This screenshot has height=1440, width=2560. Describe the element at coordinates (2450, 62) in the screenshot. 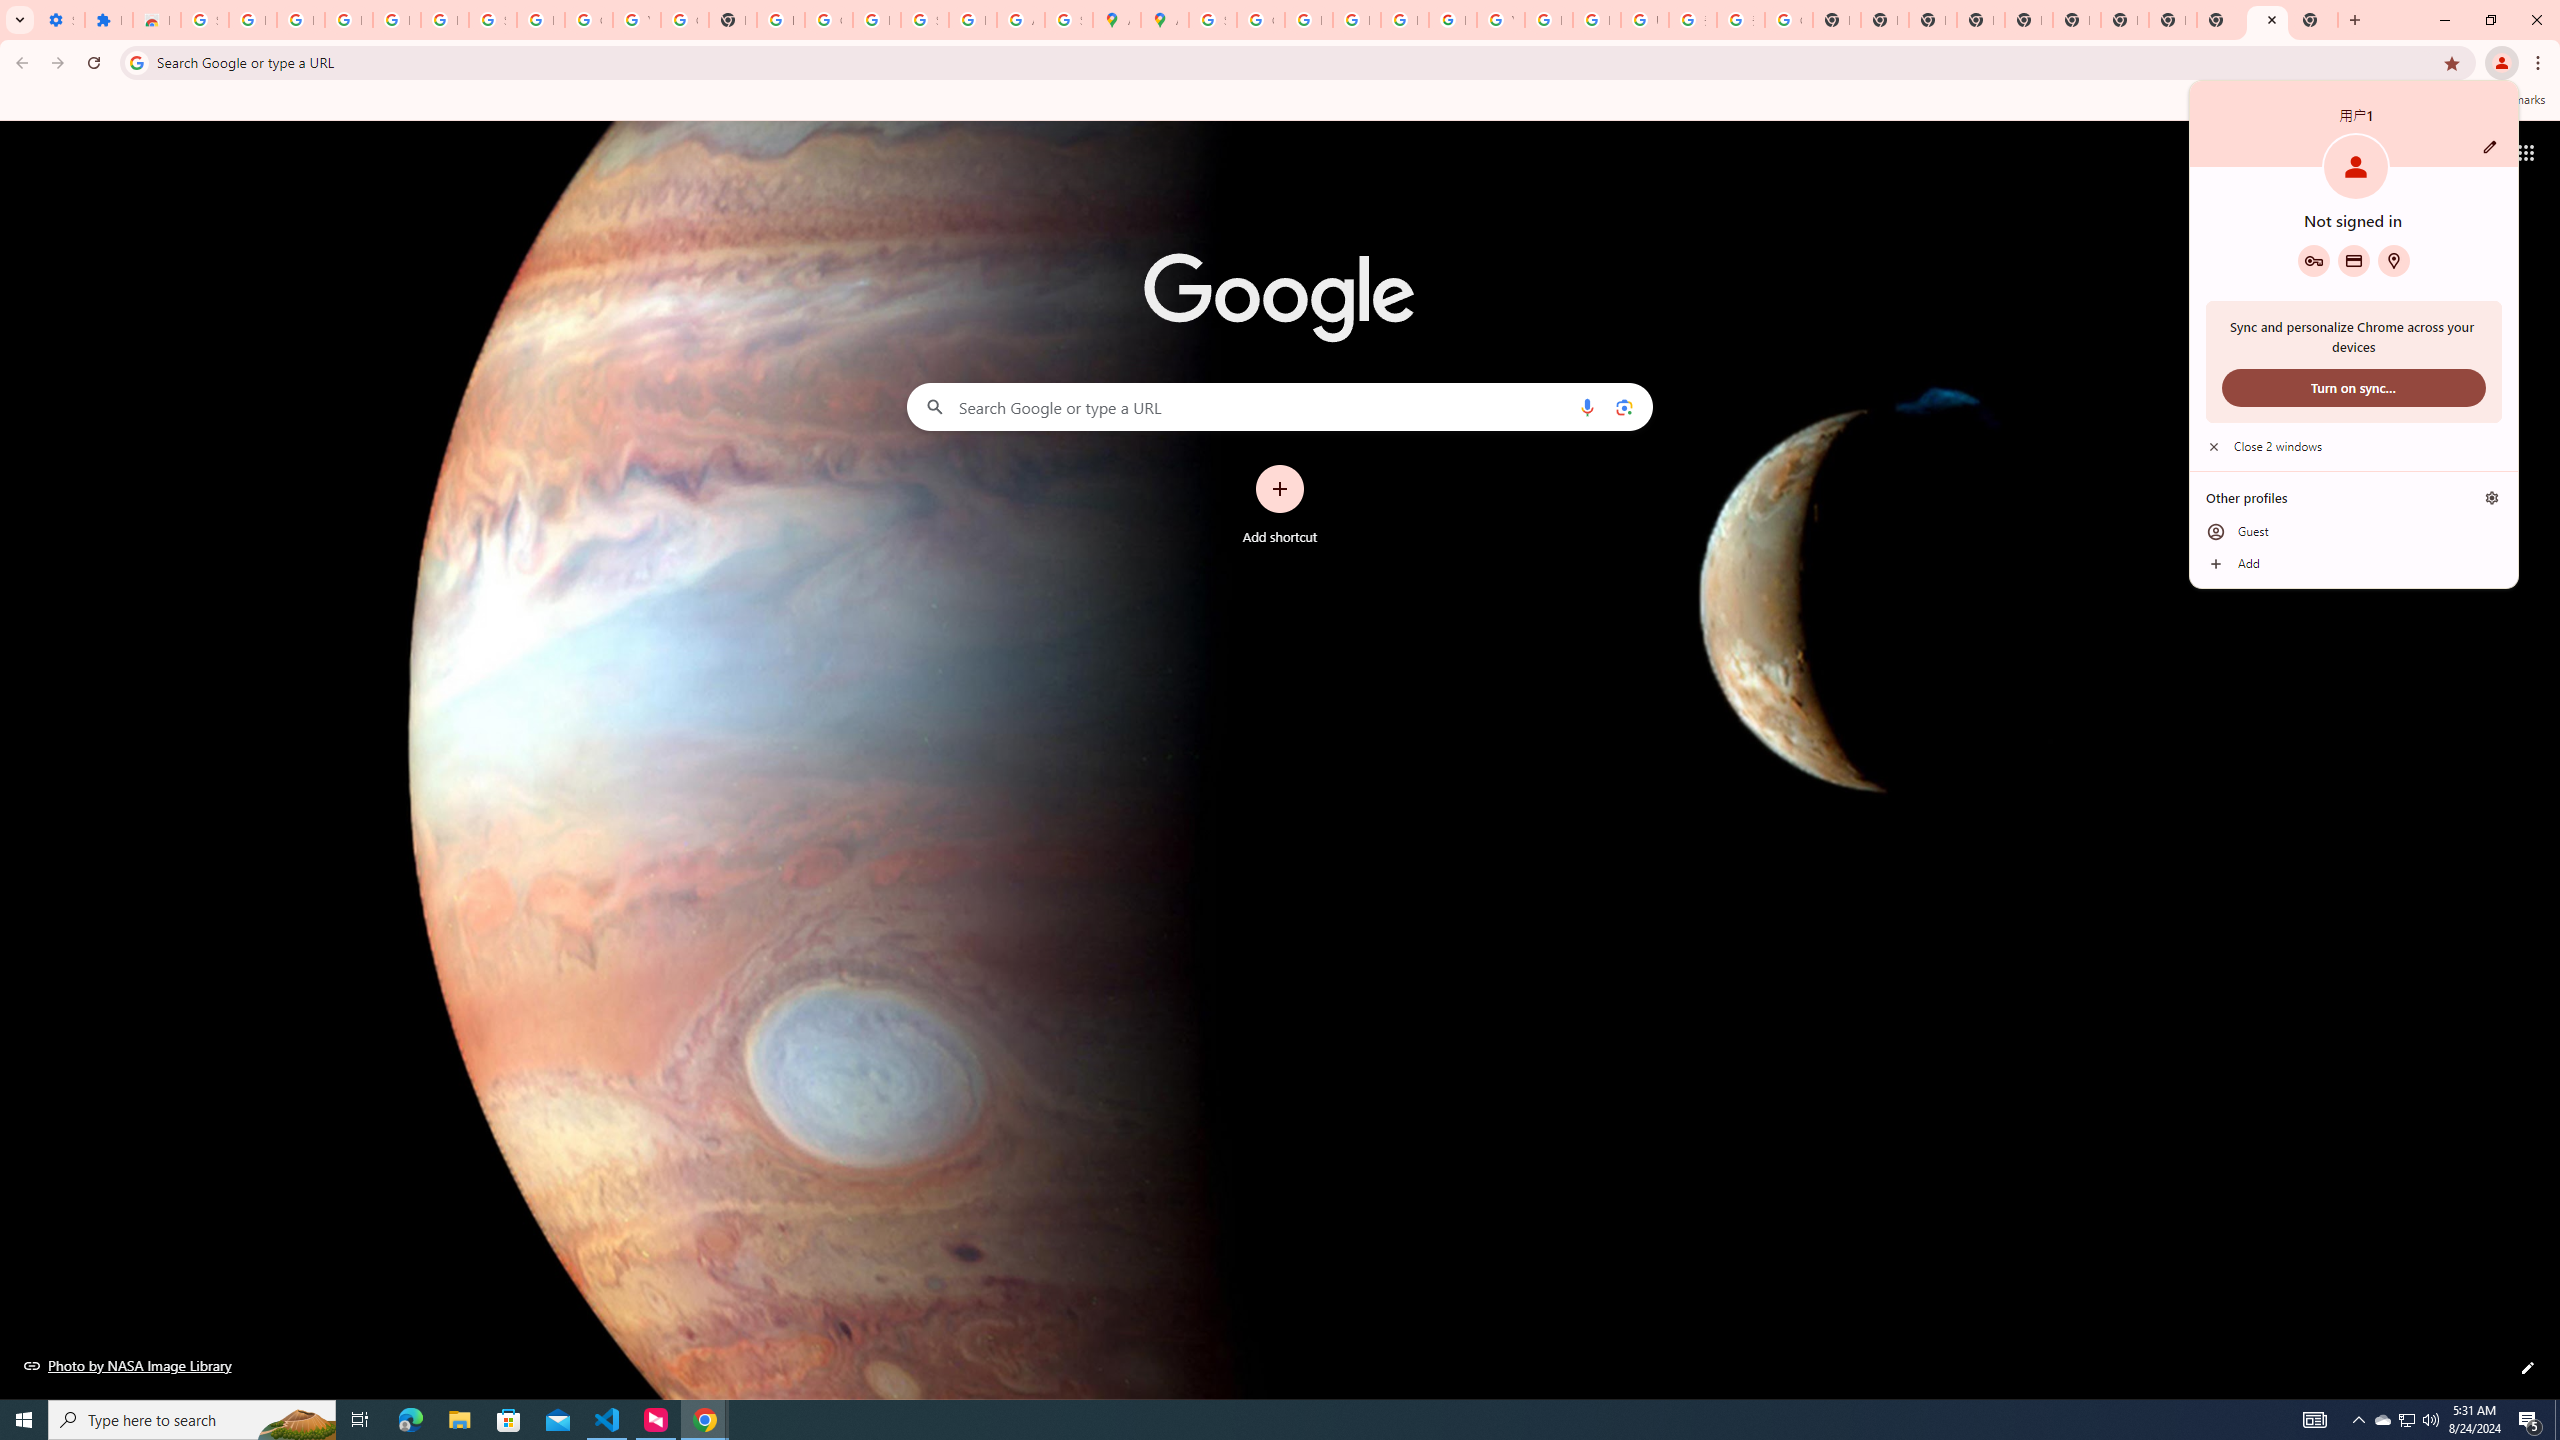

I see `Bookmark this tab` at that location.